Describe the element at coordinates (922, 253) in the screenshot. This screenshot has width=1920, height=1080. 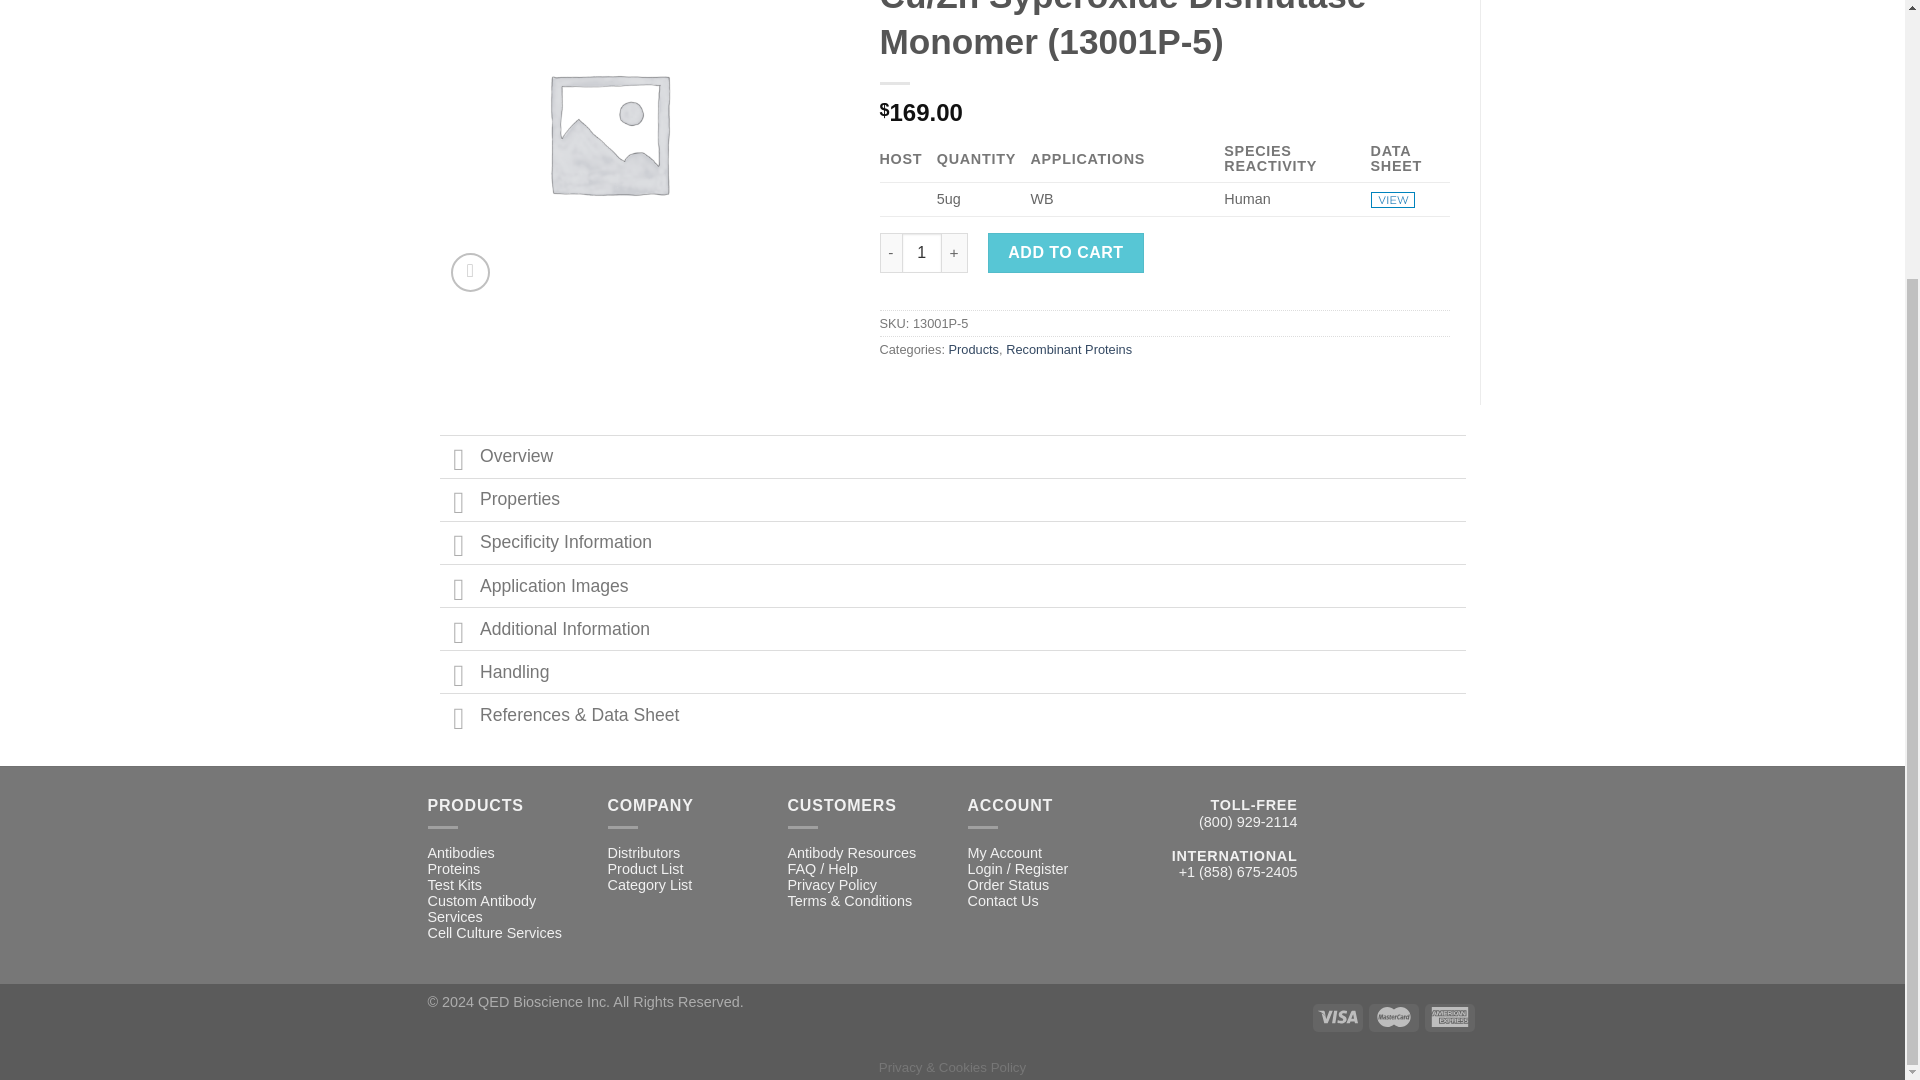
I see `Qty` at that location.